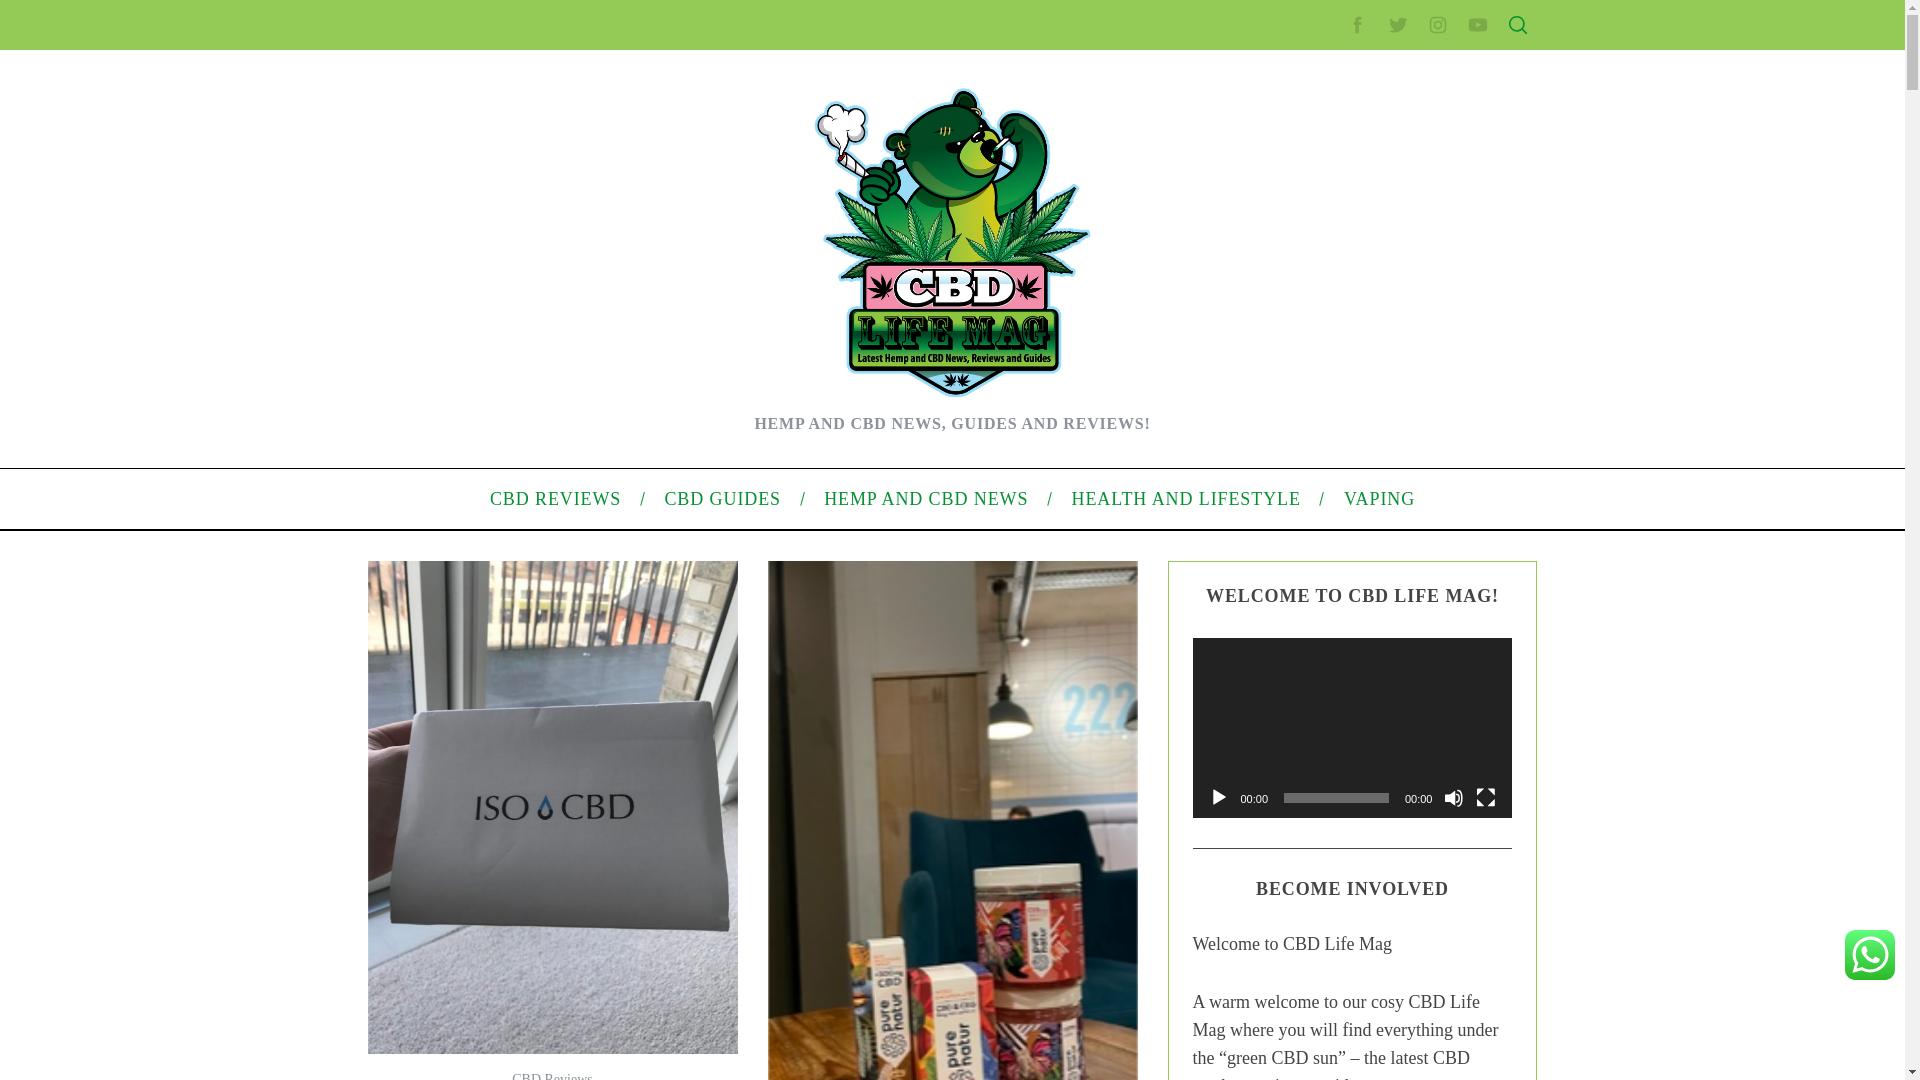 This screenshot has width=1920, height=1080. I want to click on Disclaimer, so click(1306, 468).